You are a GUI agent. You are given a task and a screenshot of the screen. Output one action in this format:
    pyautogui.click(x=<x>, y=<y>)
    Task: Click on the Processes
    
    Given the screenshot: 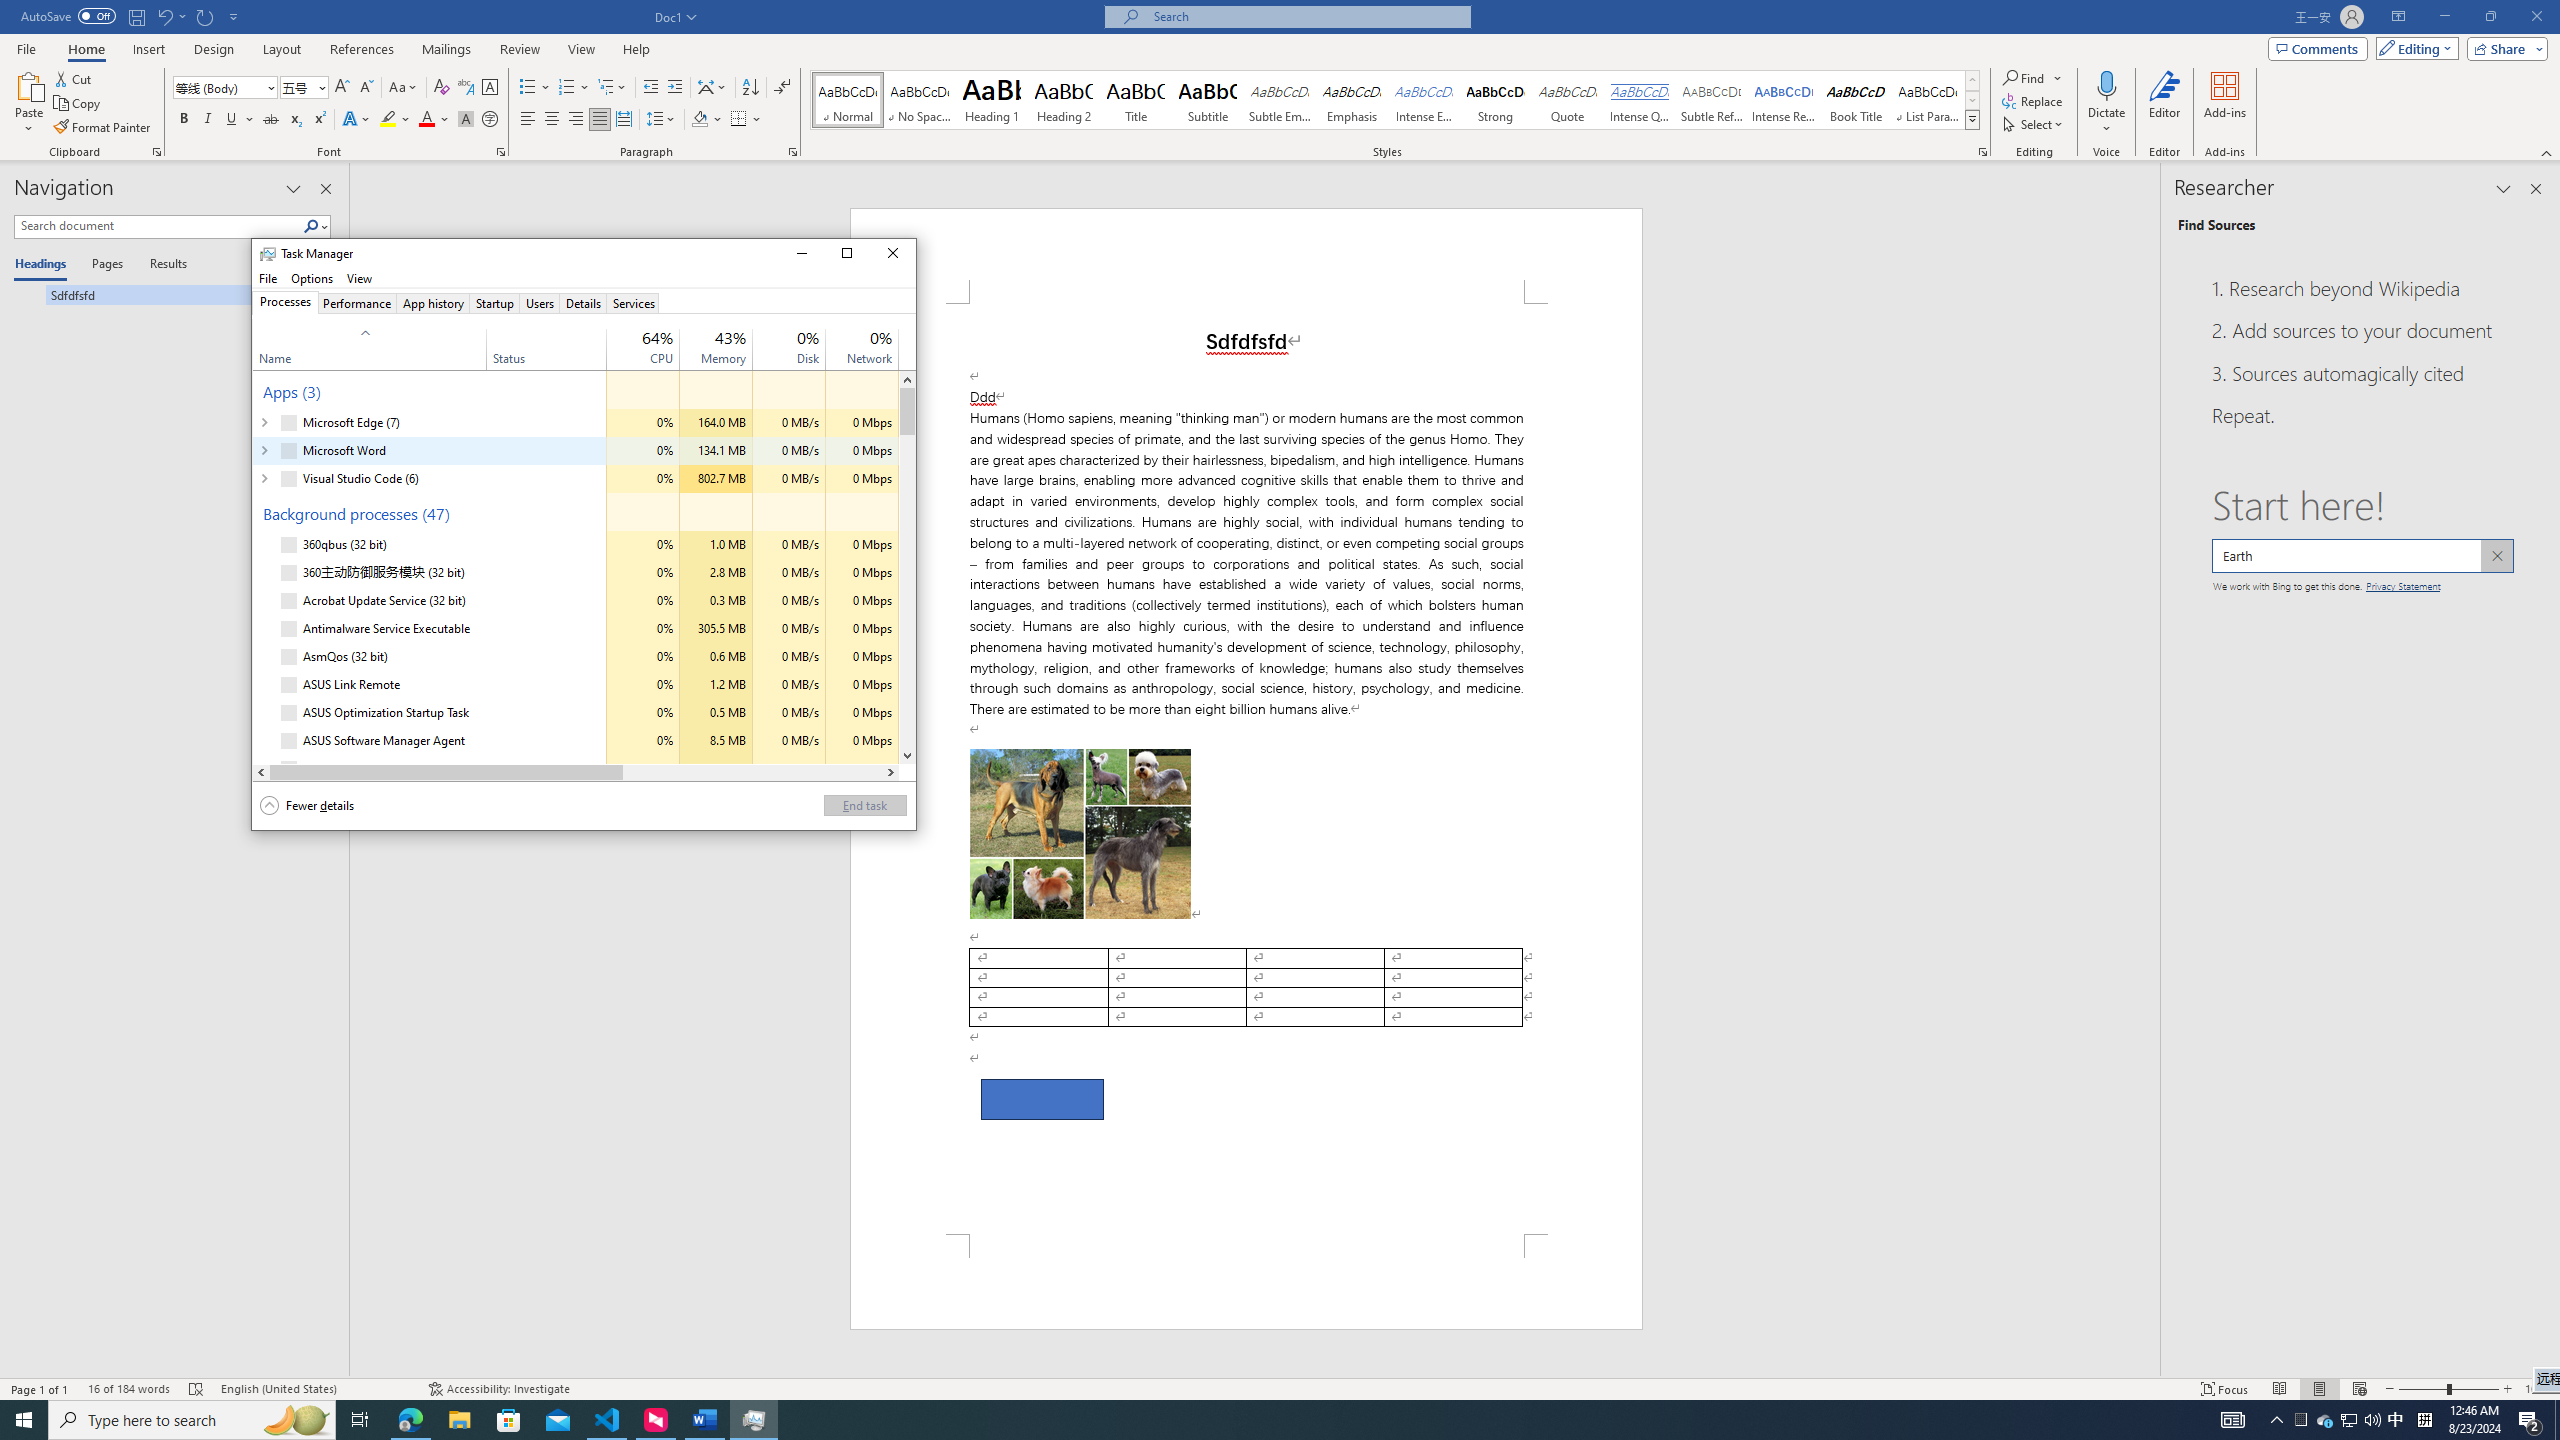 What is the action you would take?
    pyautogui.click(x=285, y=302)
    